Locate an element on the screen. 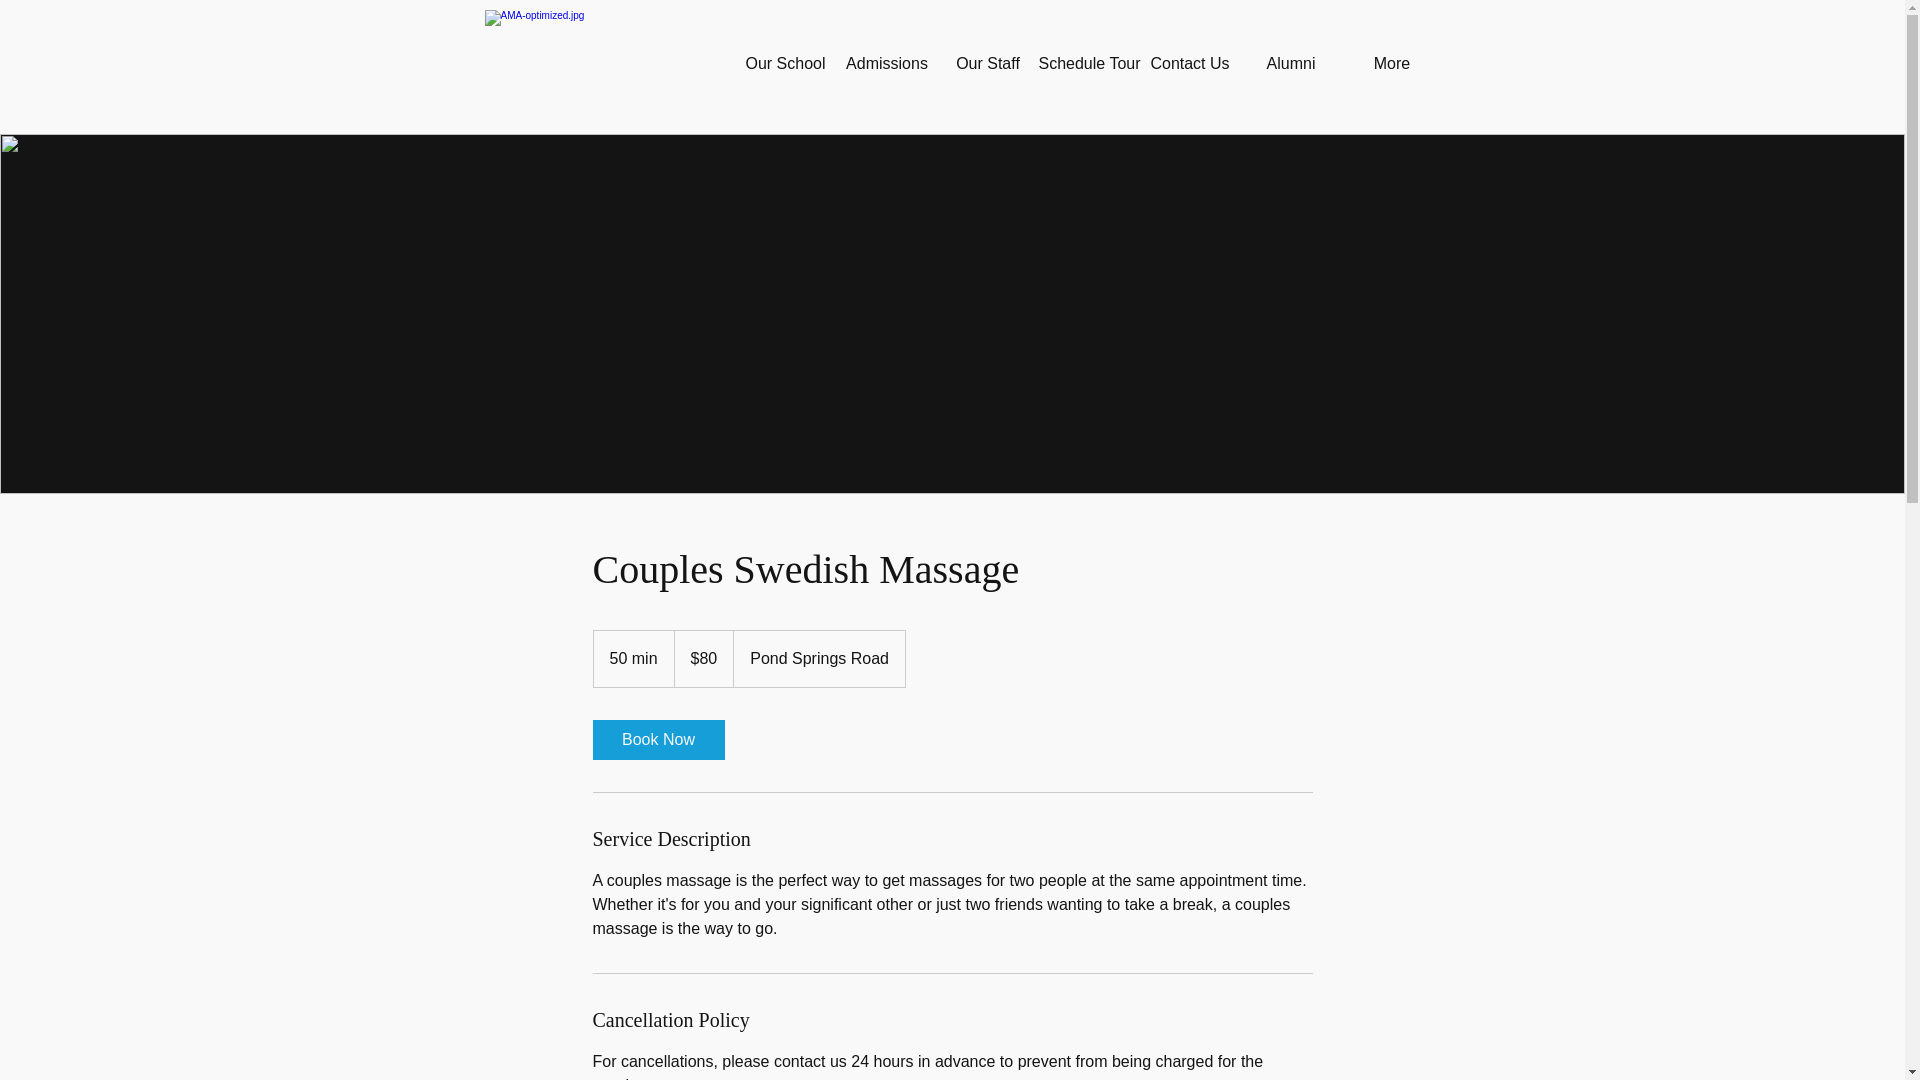  Alumni is located at coordinates (1290, 64).